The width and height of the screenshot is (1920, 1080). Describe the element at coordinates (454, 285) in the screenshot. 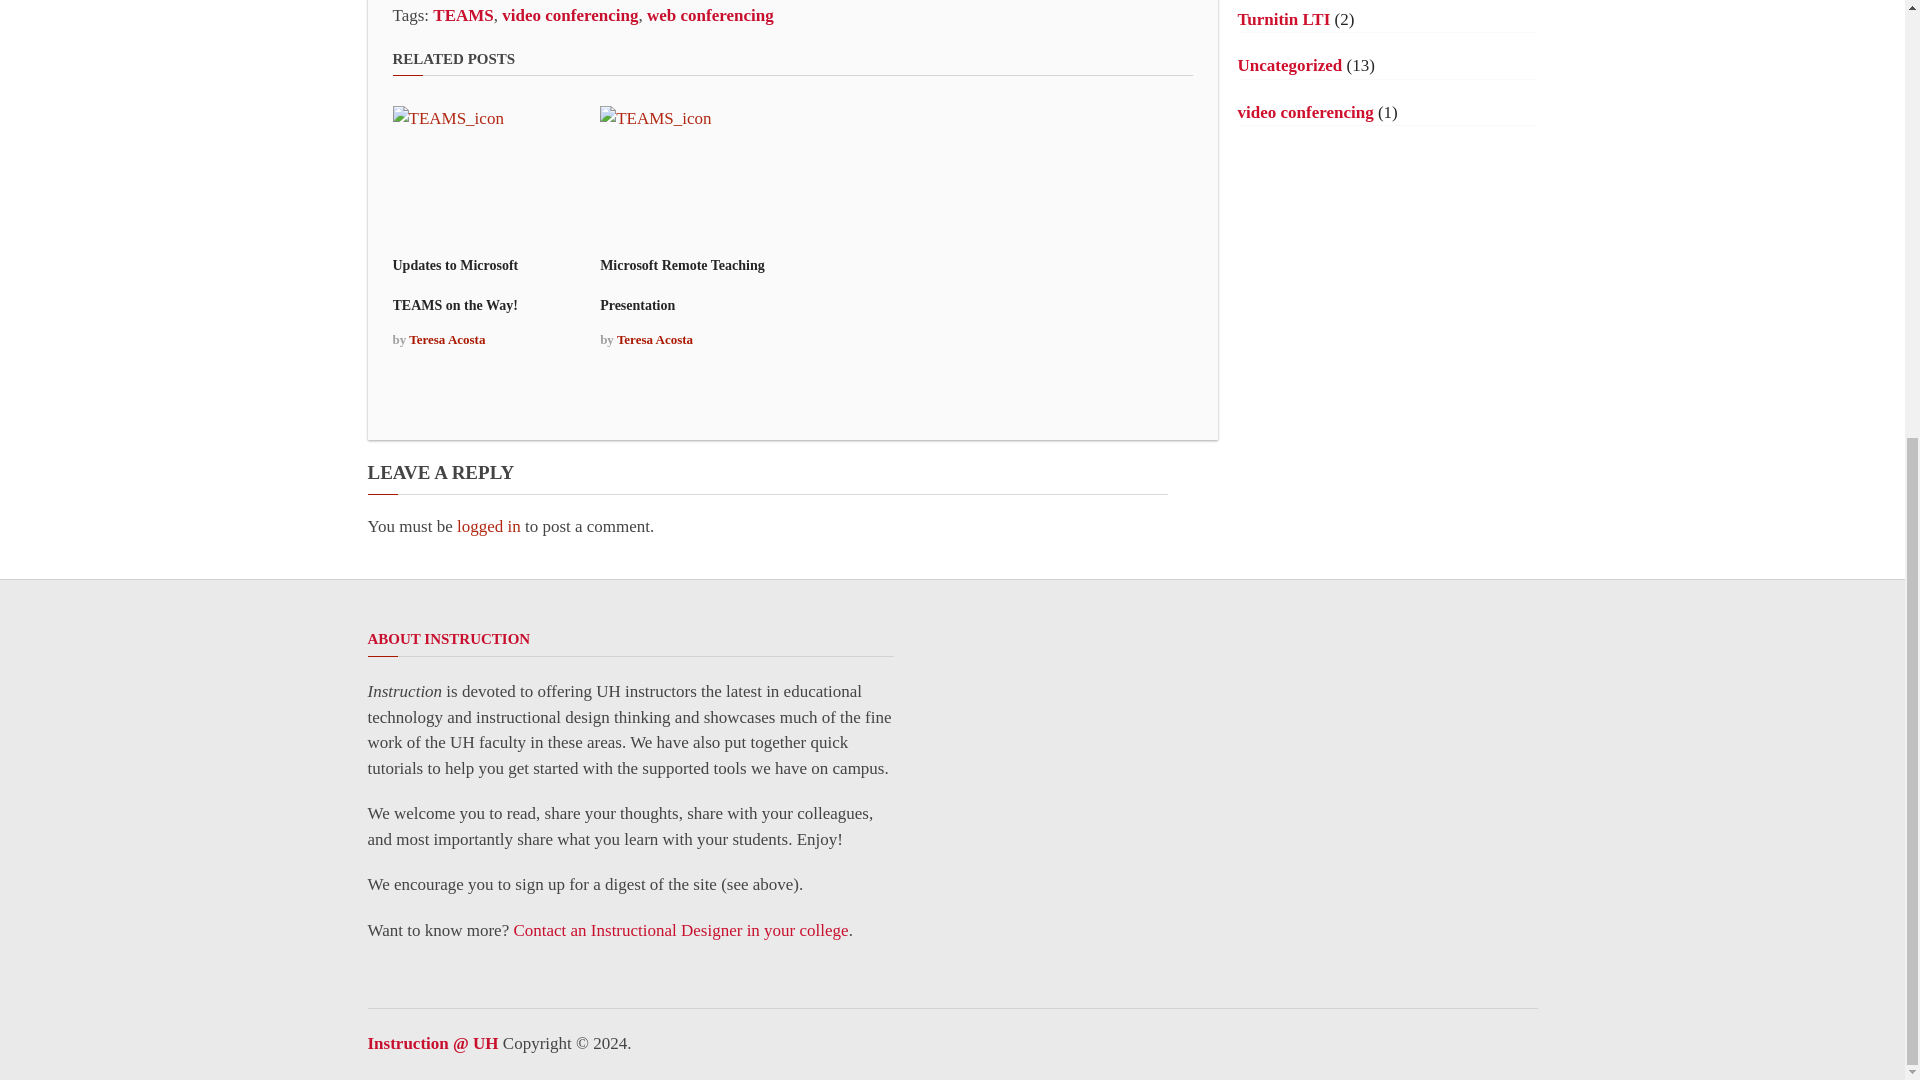

I see `Updates to Microsoft TEAMS on the Way!` at that location.